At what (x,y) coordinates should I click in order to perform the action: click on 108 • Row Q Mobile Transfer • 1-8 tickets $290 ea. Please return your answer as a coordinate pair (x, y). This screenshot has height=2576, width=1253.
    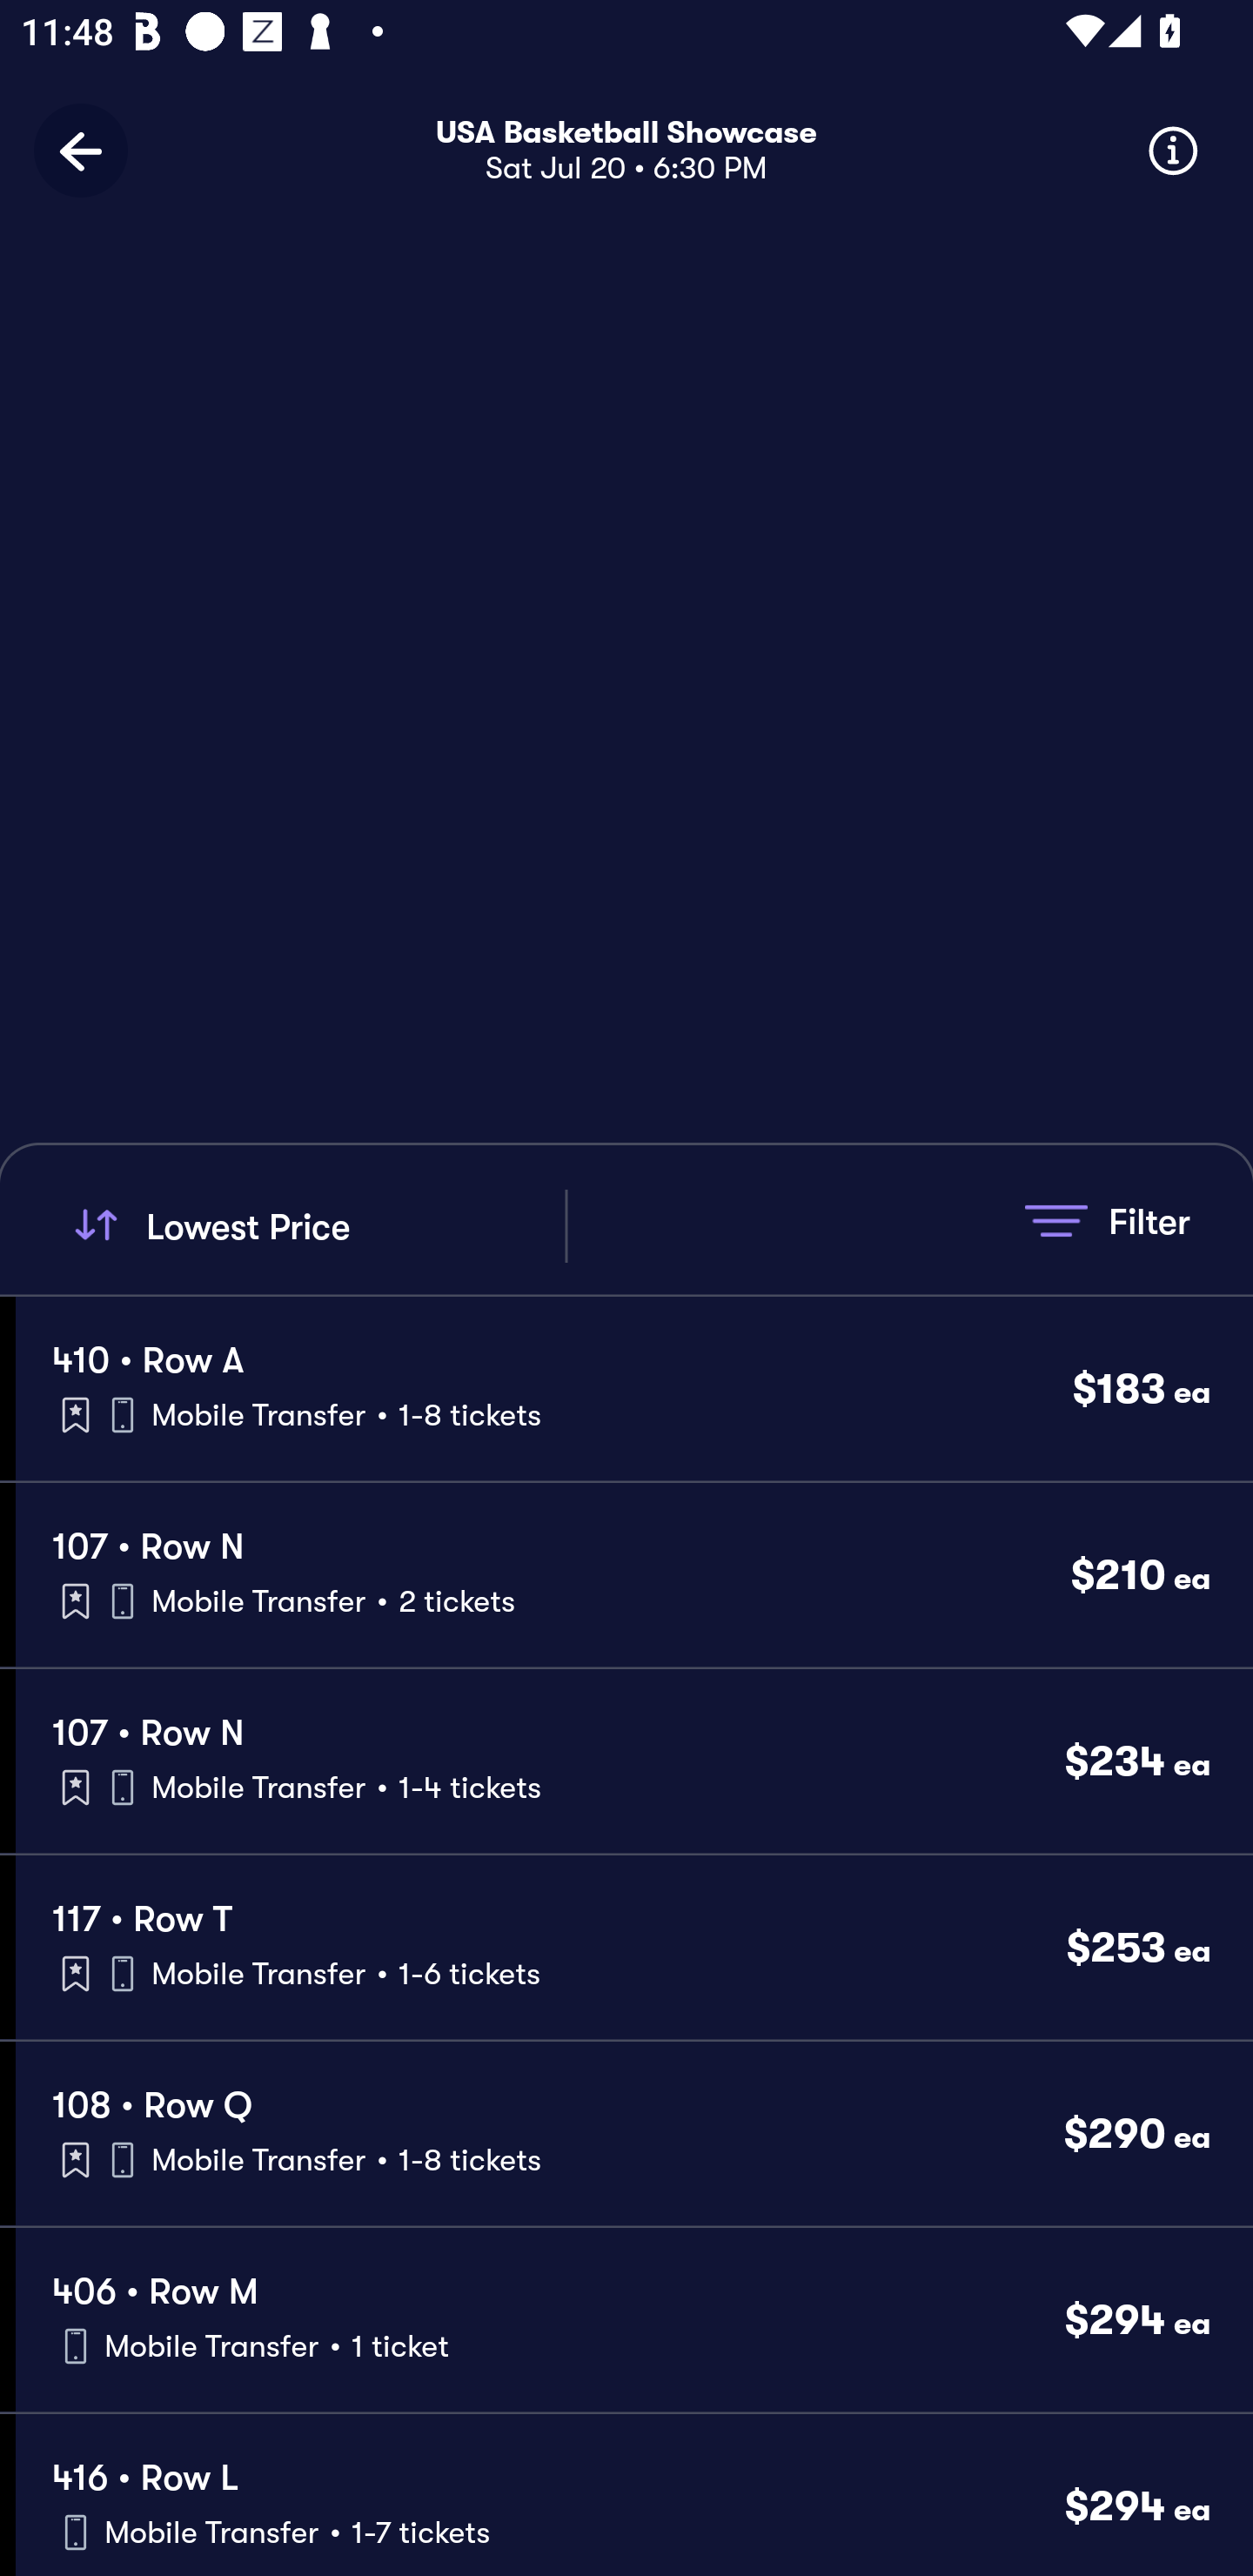
    Looking at the image, I should click on (633, 2134).